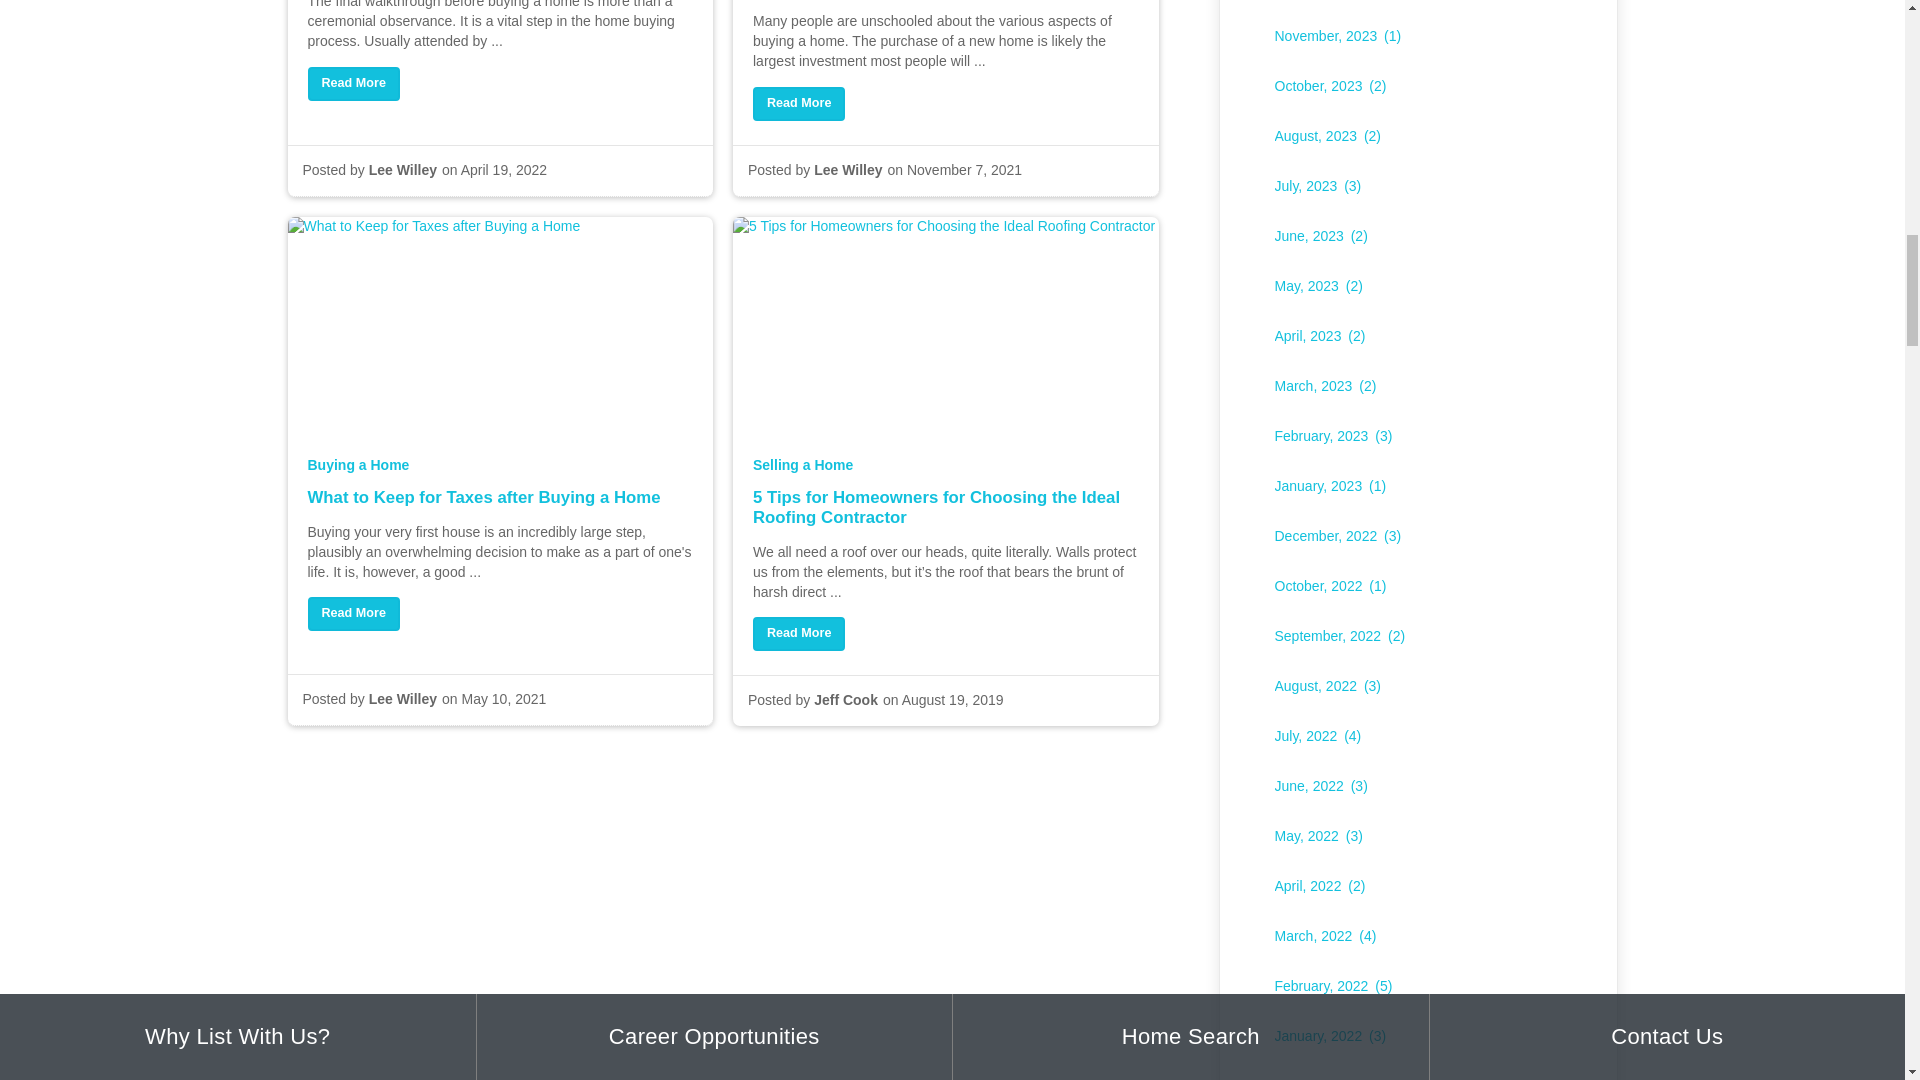 This screenshot has width=1920, height=1080. I want to click on What to Keep for Taxes after Buying a Home, so click(500, 513).